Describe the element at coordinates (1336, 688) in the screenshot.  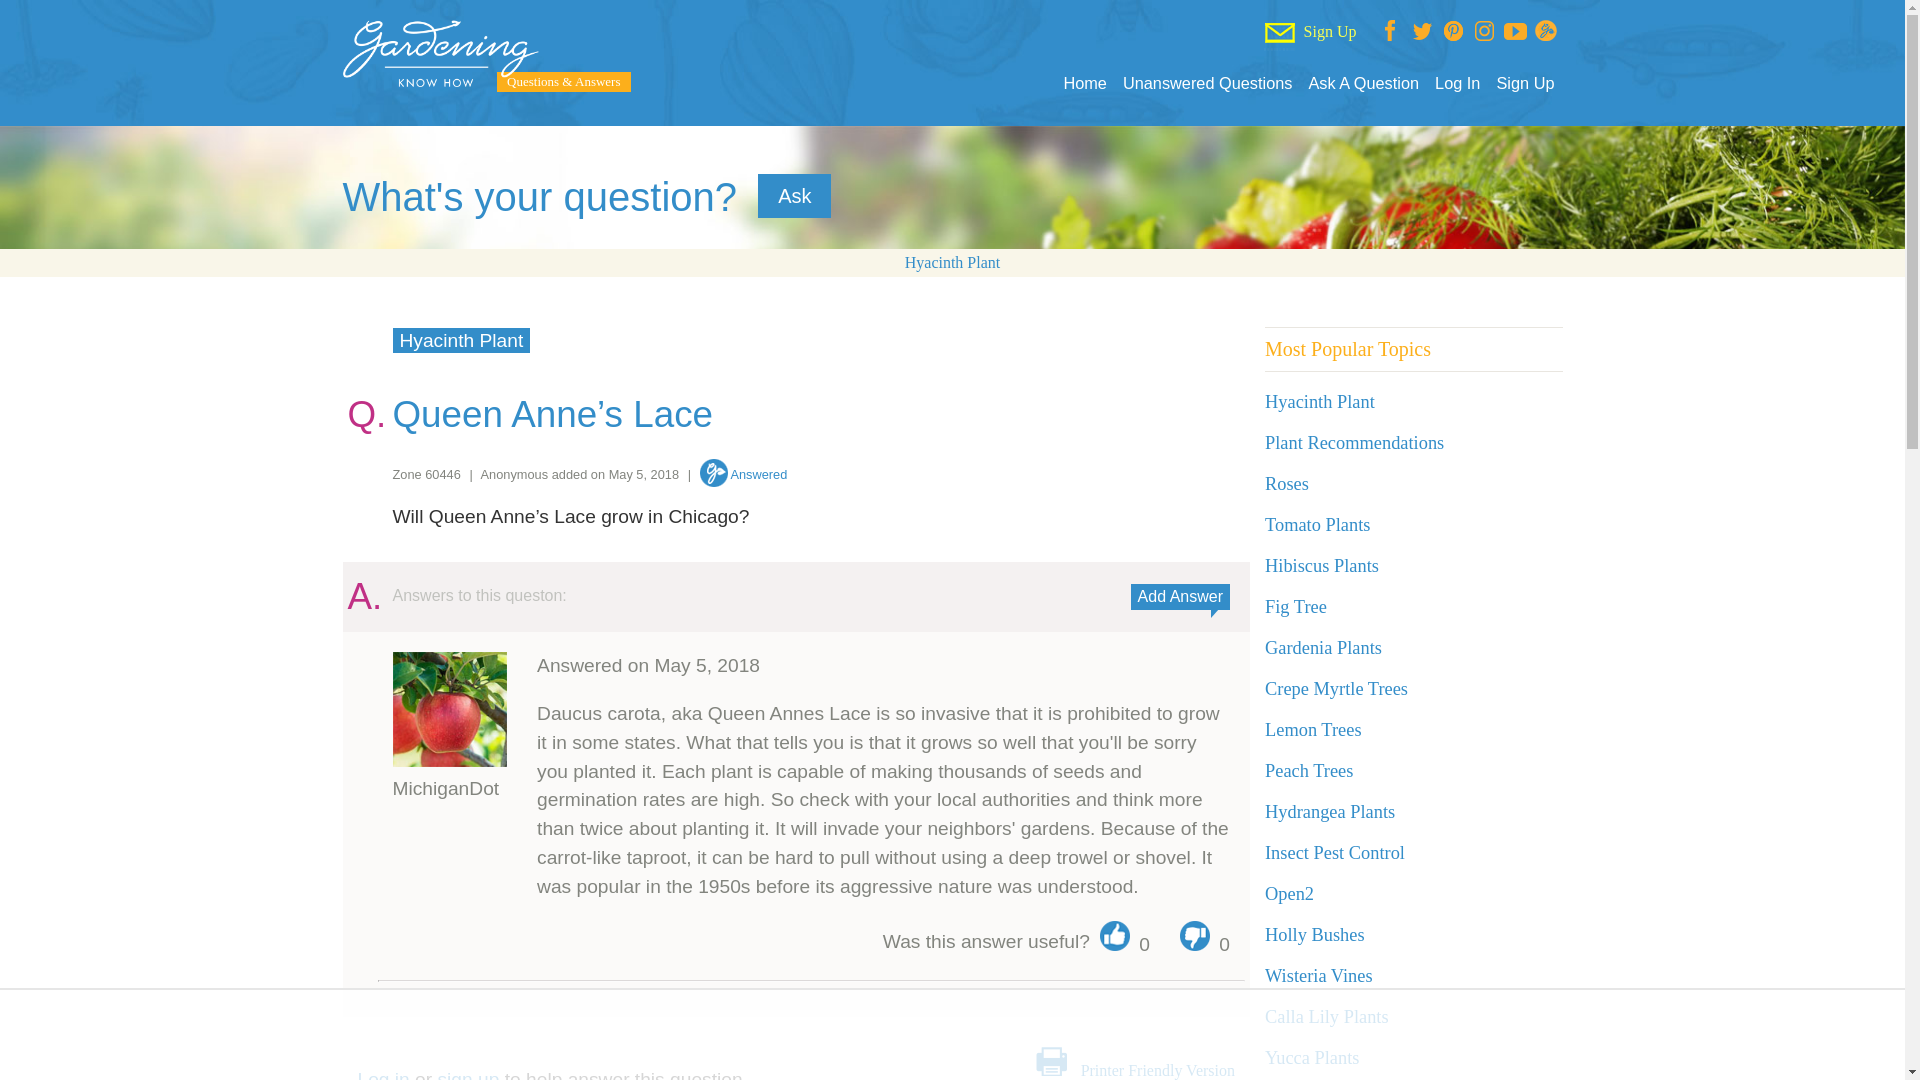
I see `Crepe Myrtle Trees` at that location.